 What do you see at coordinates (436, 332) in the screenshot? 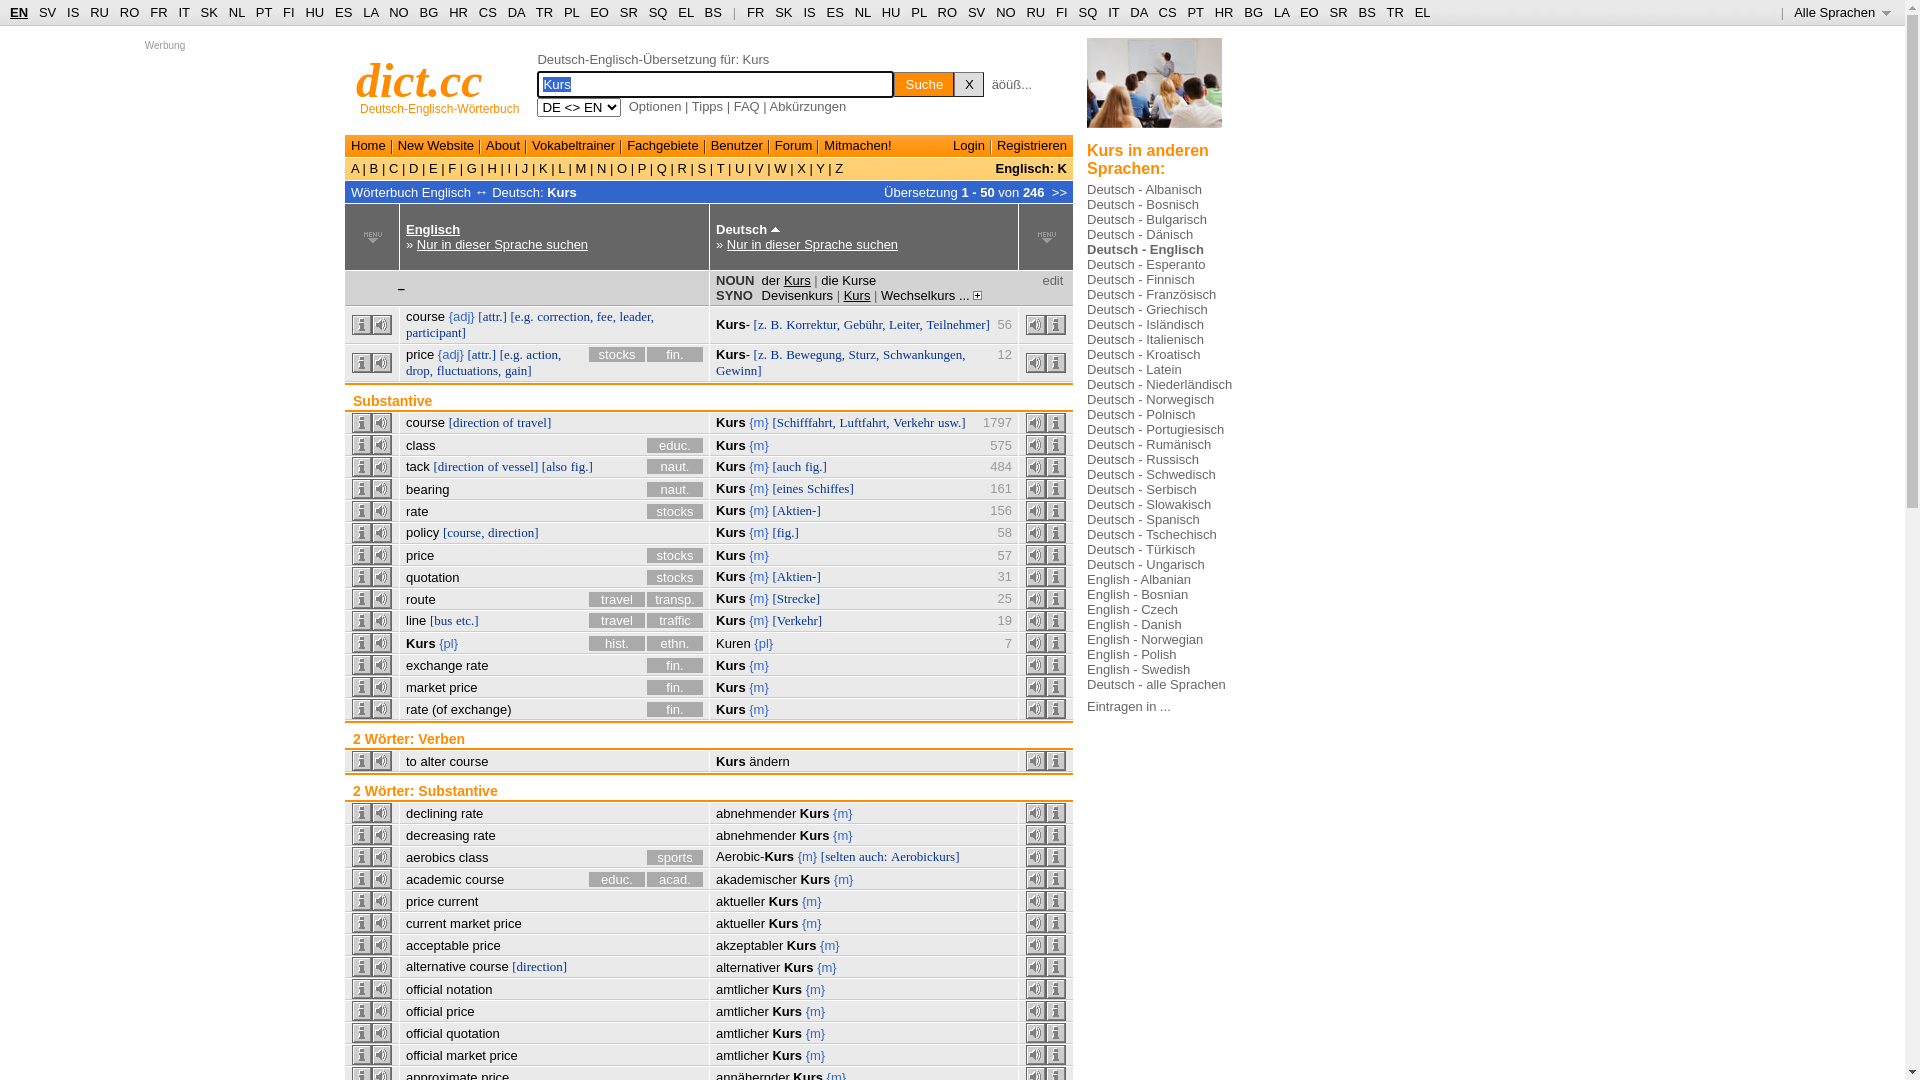
I see `participant]` at bounding box center [436, 332].